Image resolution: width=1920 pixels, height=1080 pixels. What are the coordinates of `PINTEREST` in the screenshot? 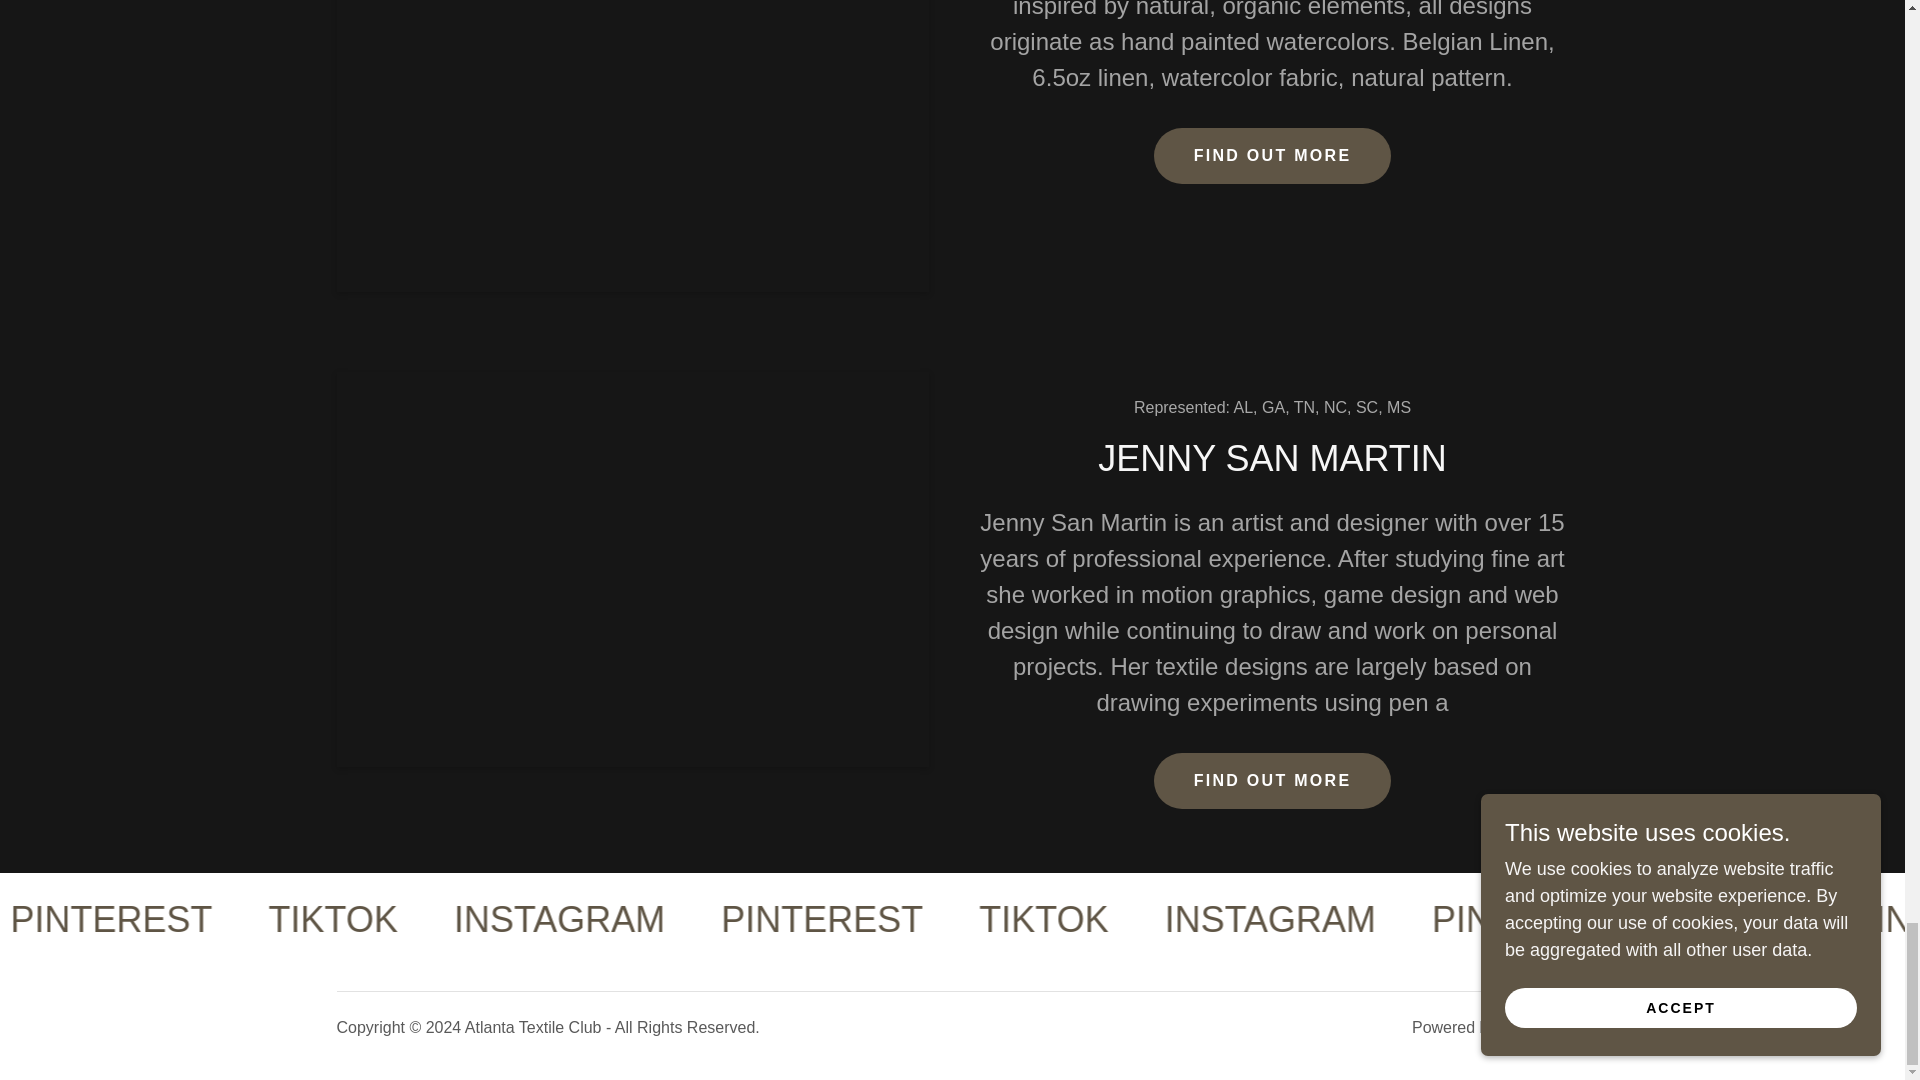 It's located at (1726, 919).